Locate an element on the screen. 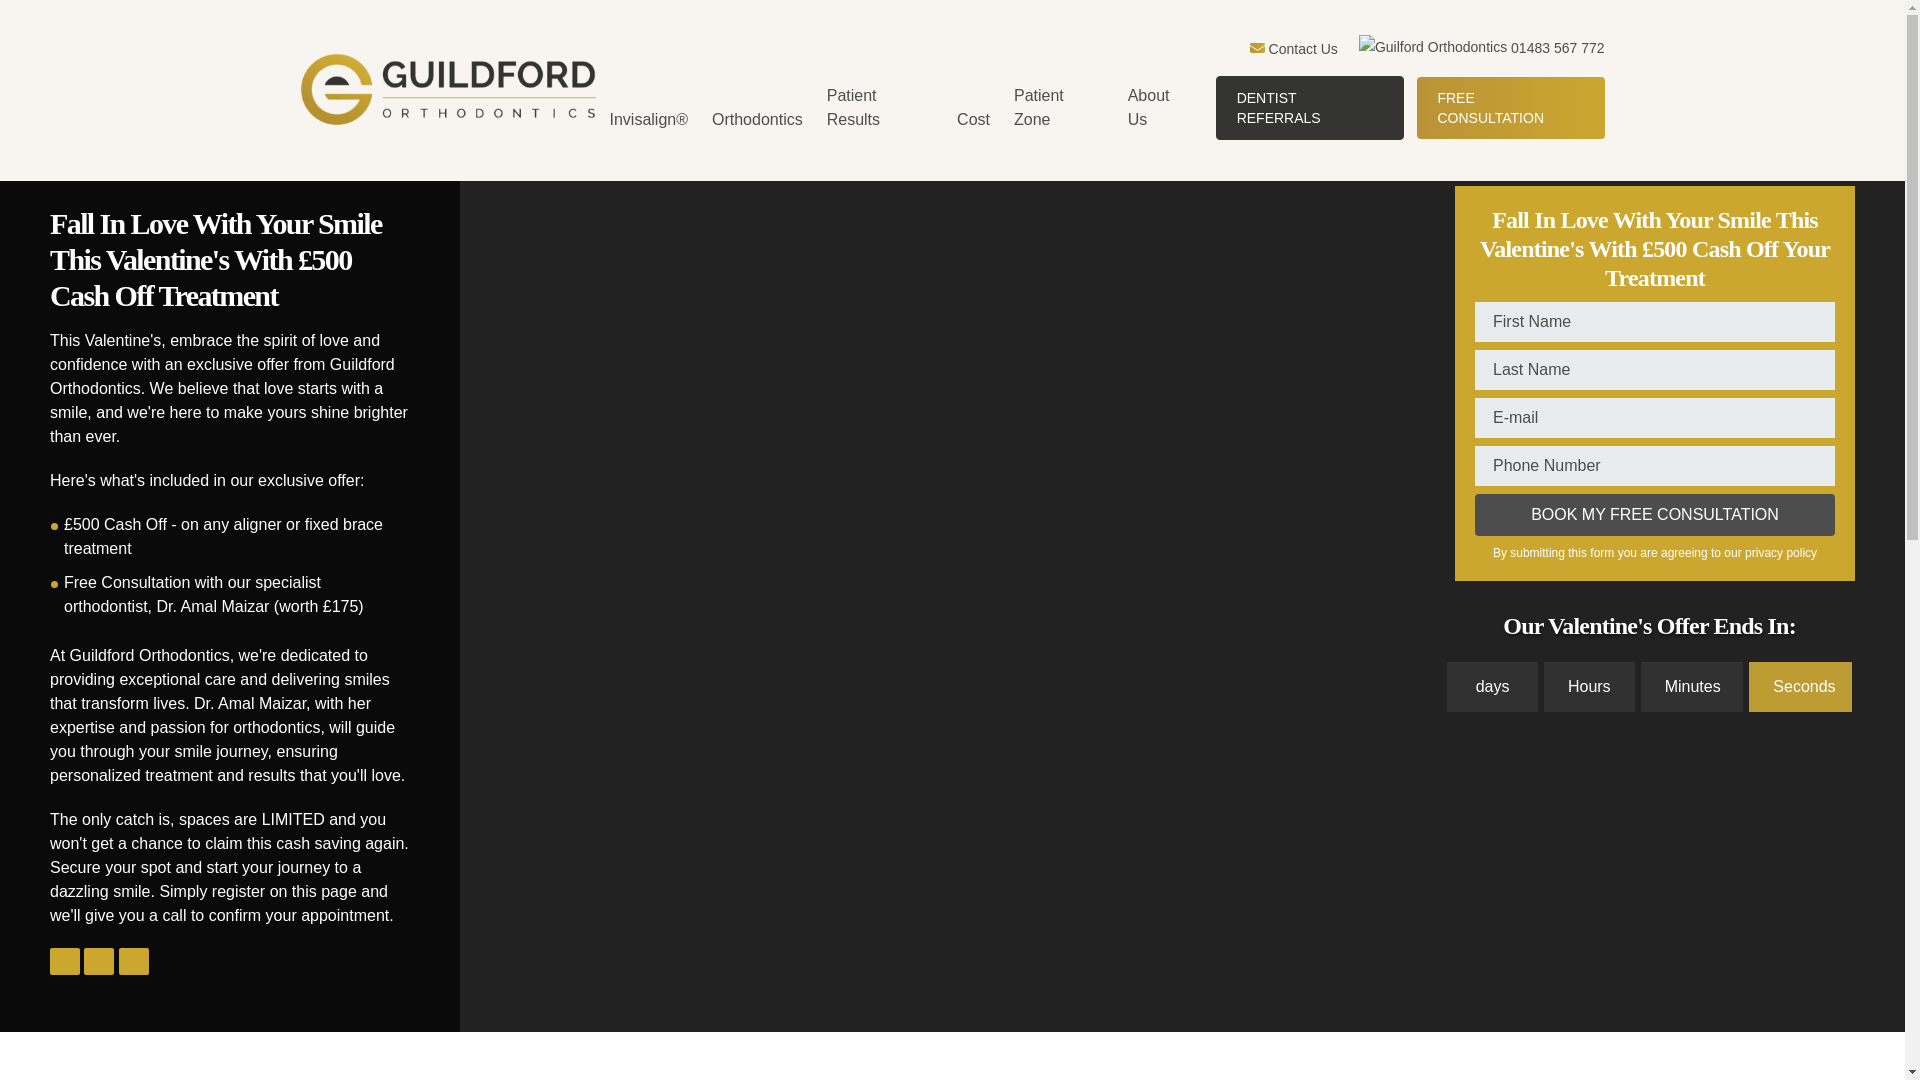 Image resolution: width=1920 pixels, height=1080 pixels. Please enter last name is located at coordinates (1654, 369).